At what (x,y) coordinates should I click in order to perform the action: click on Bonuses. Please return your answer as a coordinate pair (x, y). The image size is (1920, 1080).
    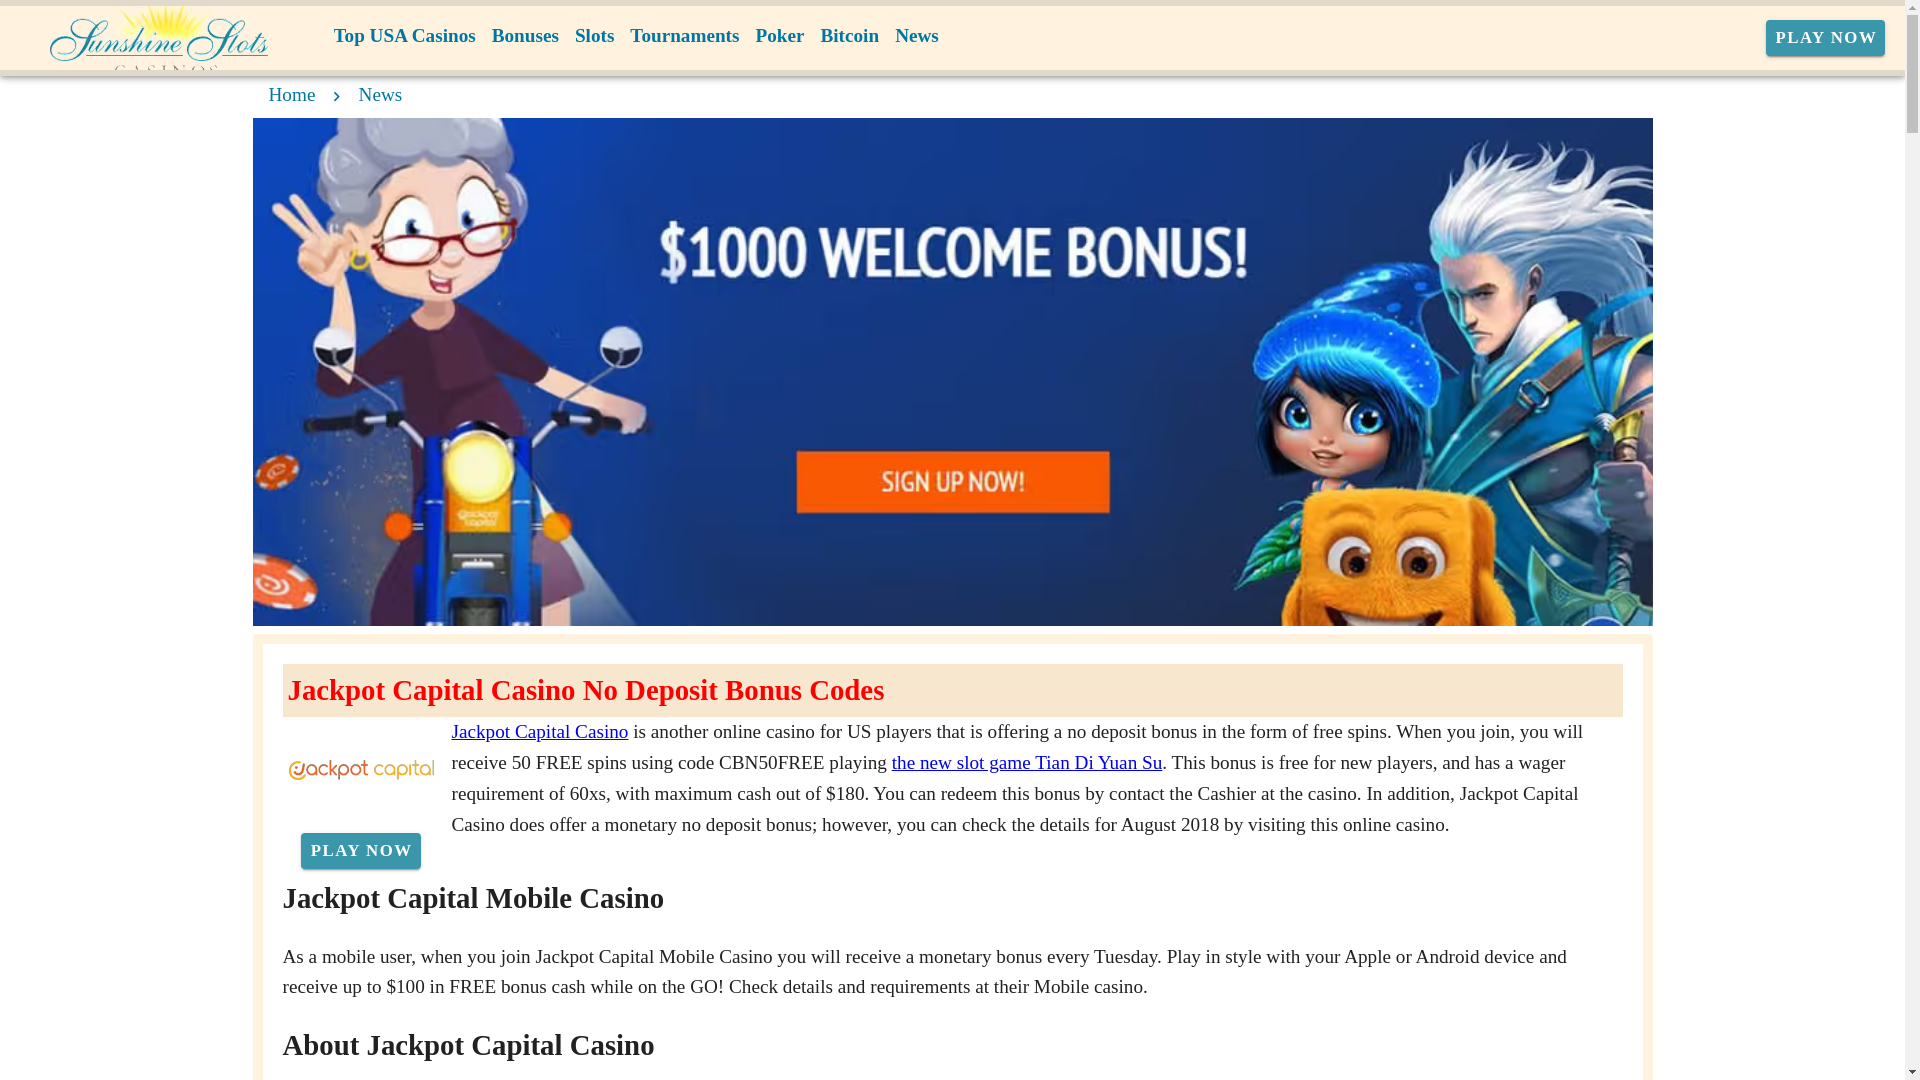
    Looking at the image, I should click on (524, 36).